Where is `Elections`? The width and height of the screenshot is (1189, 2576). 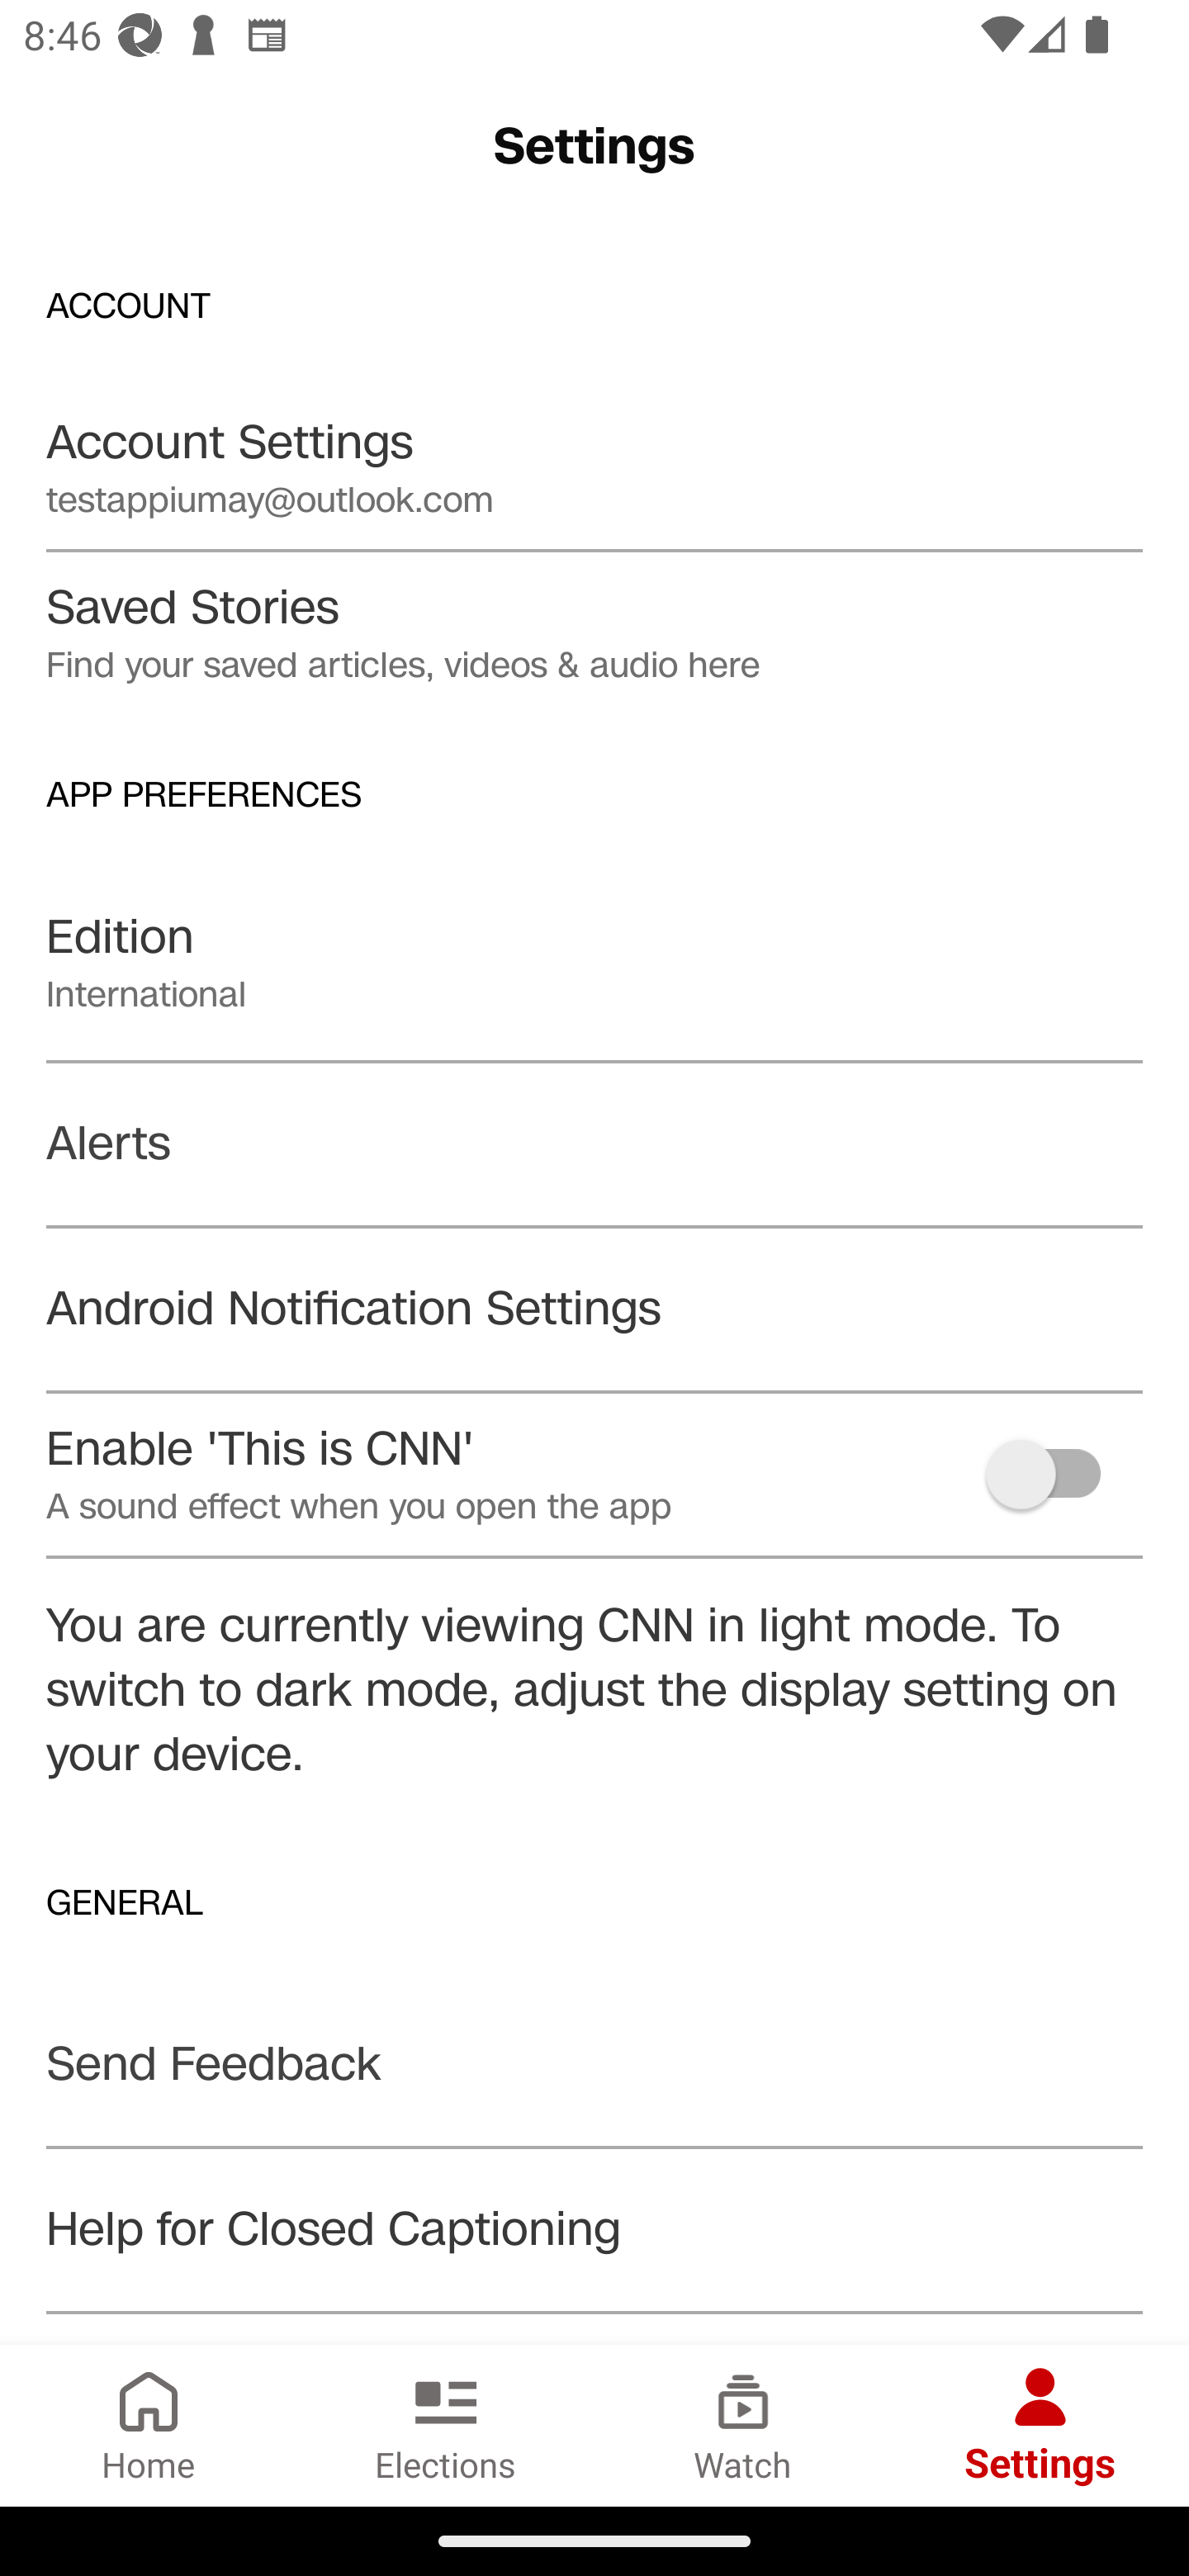 Elections is located at coordinates (446, 2425).